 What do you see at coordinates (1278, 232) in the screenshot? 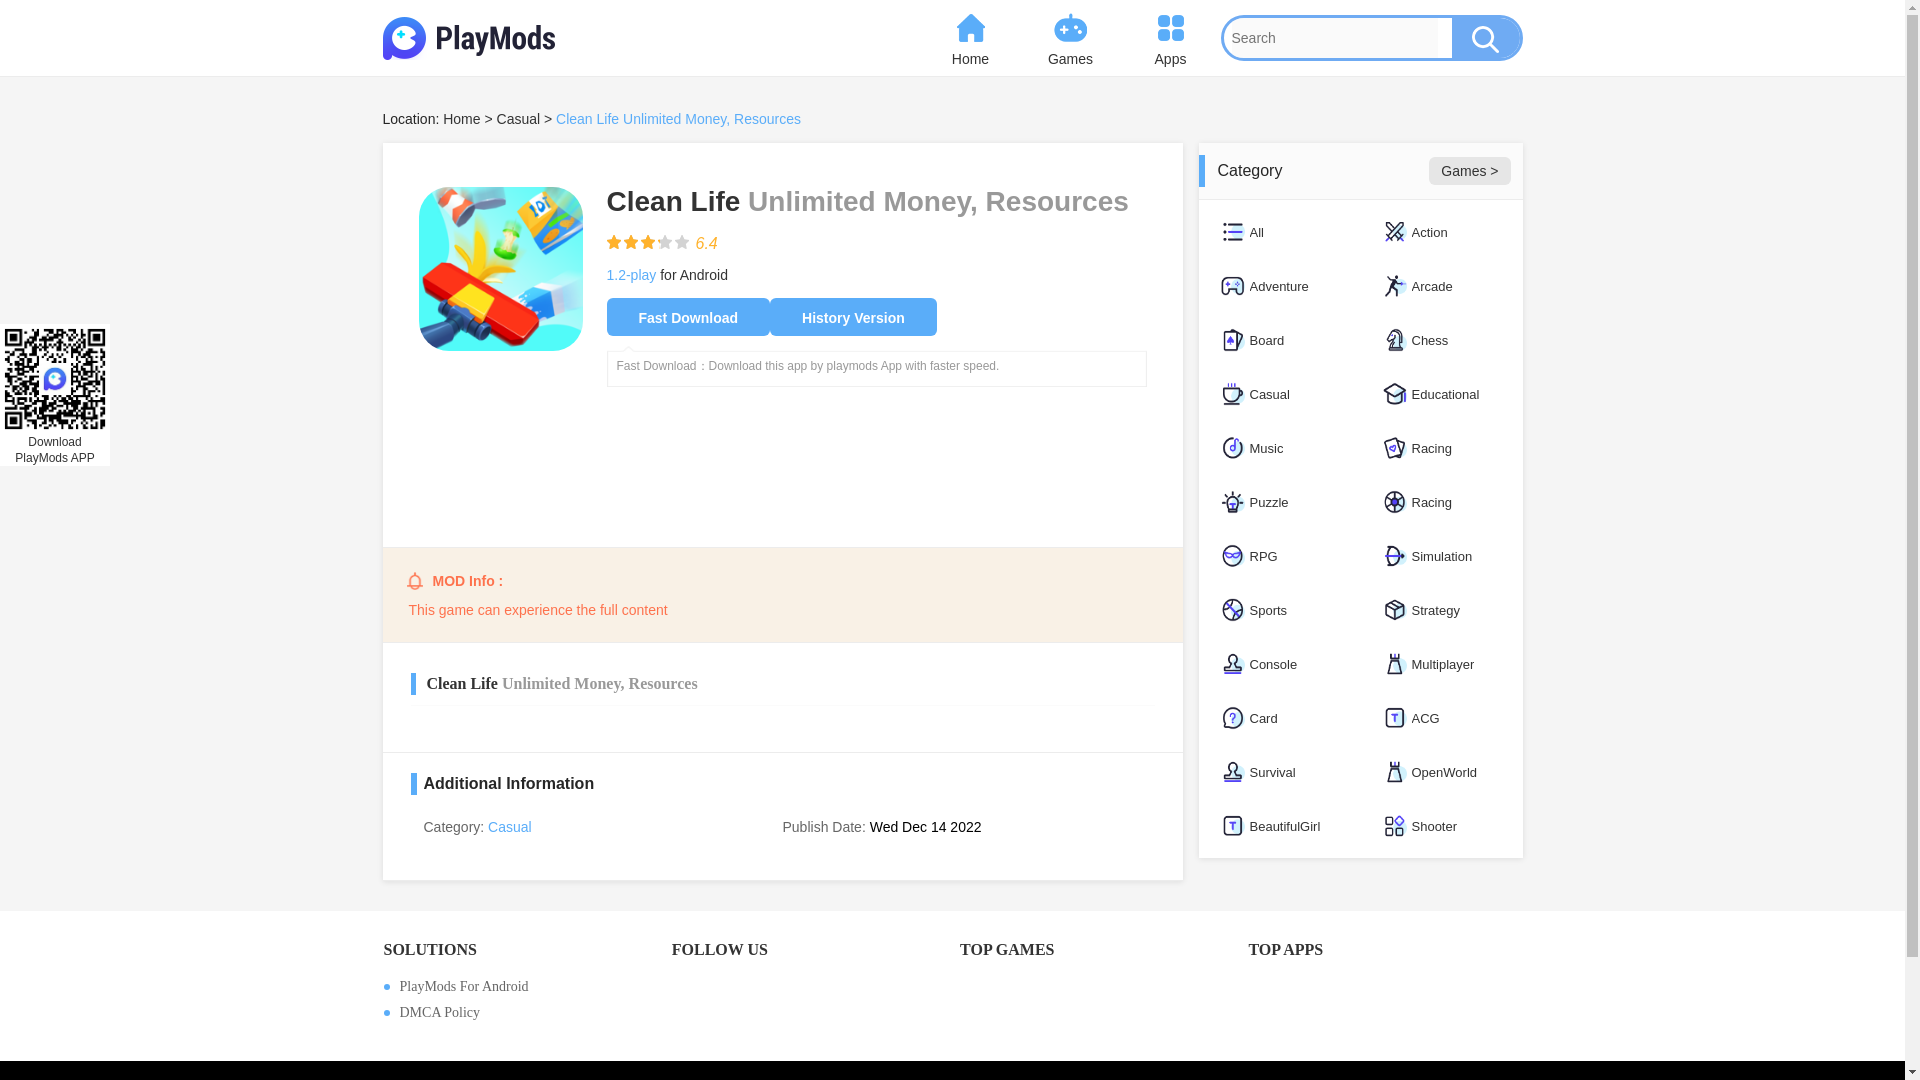
I see `All` at bounding box center [1278, 232].